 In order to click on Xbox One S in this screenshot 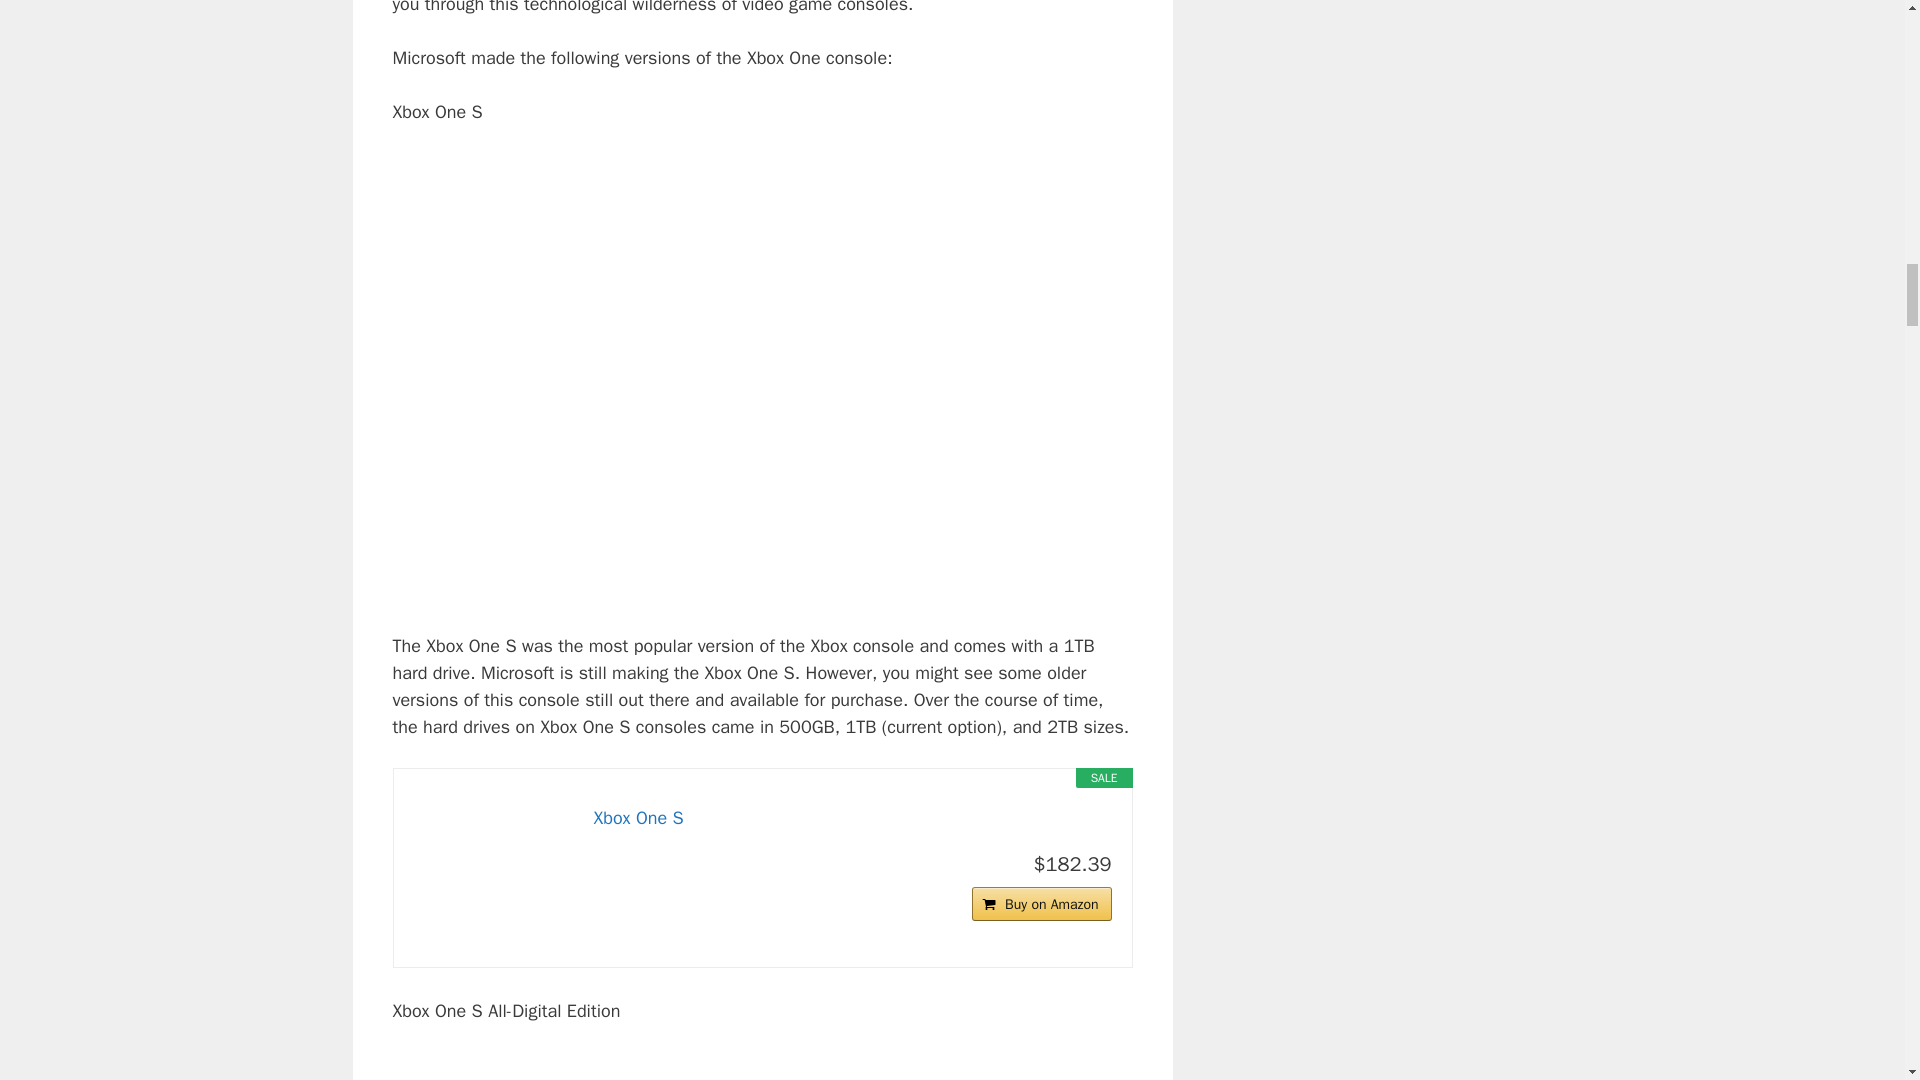, I will do `click(852, 818)`.